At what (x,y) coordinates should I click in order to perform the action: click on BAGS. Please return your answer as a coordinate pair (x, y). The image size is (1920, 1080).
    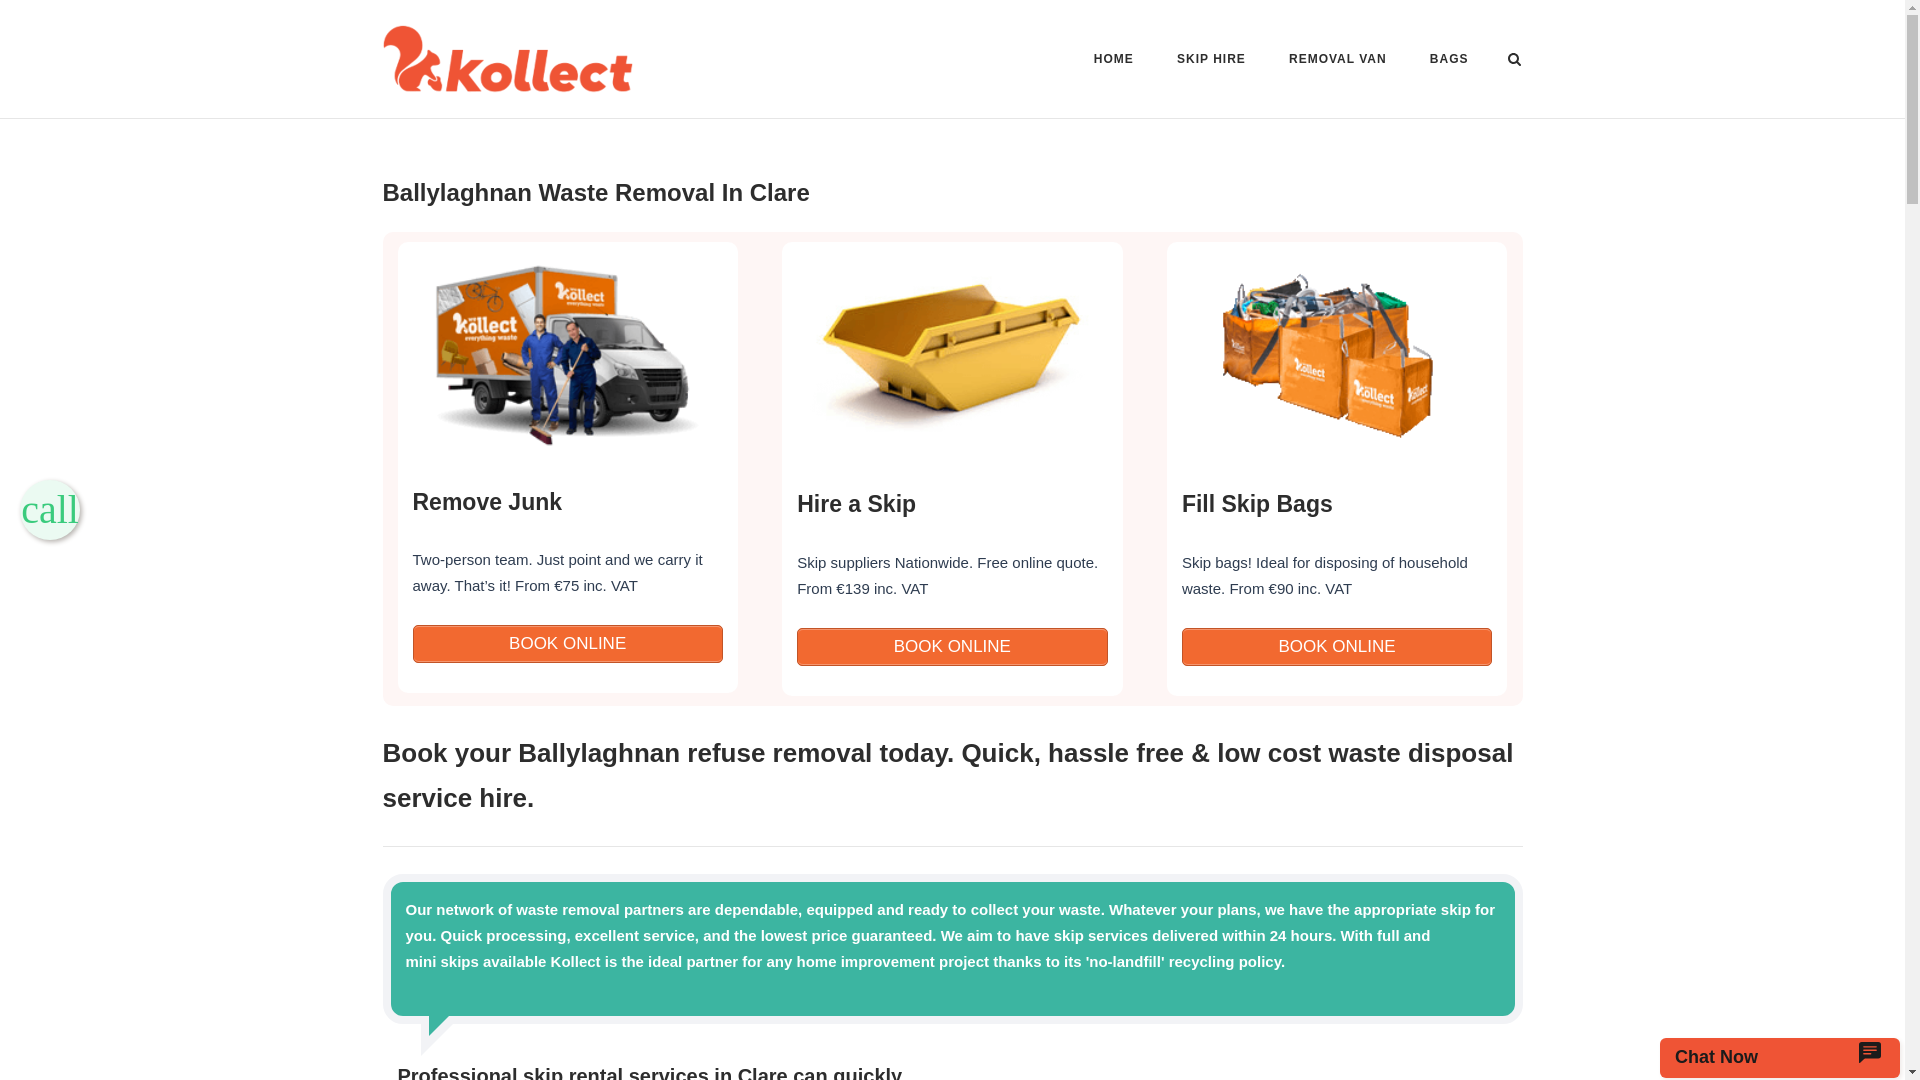
    Looking at the image, I should click on (1449, 62).